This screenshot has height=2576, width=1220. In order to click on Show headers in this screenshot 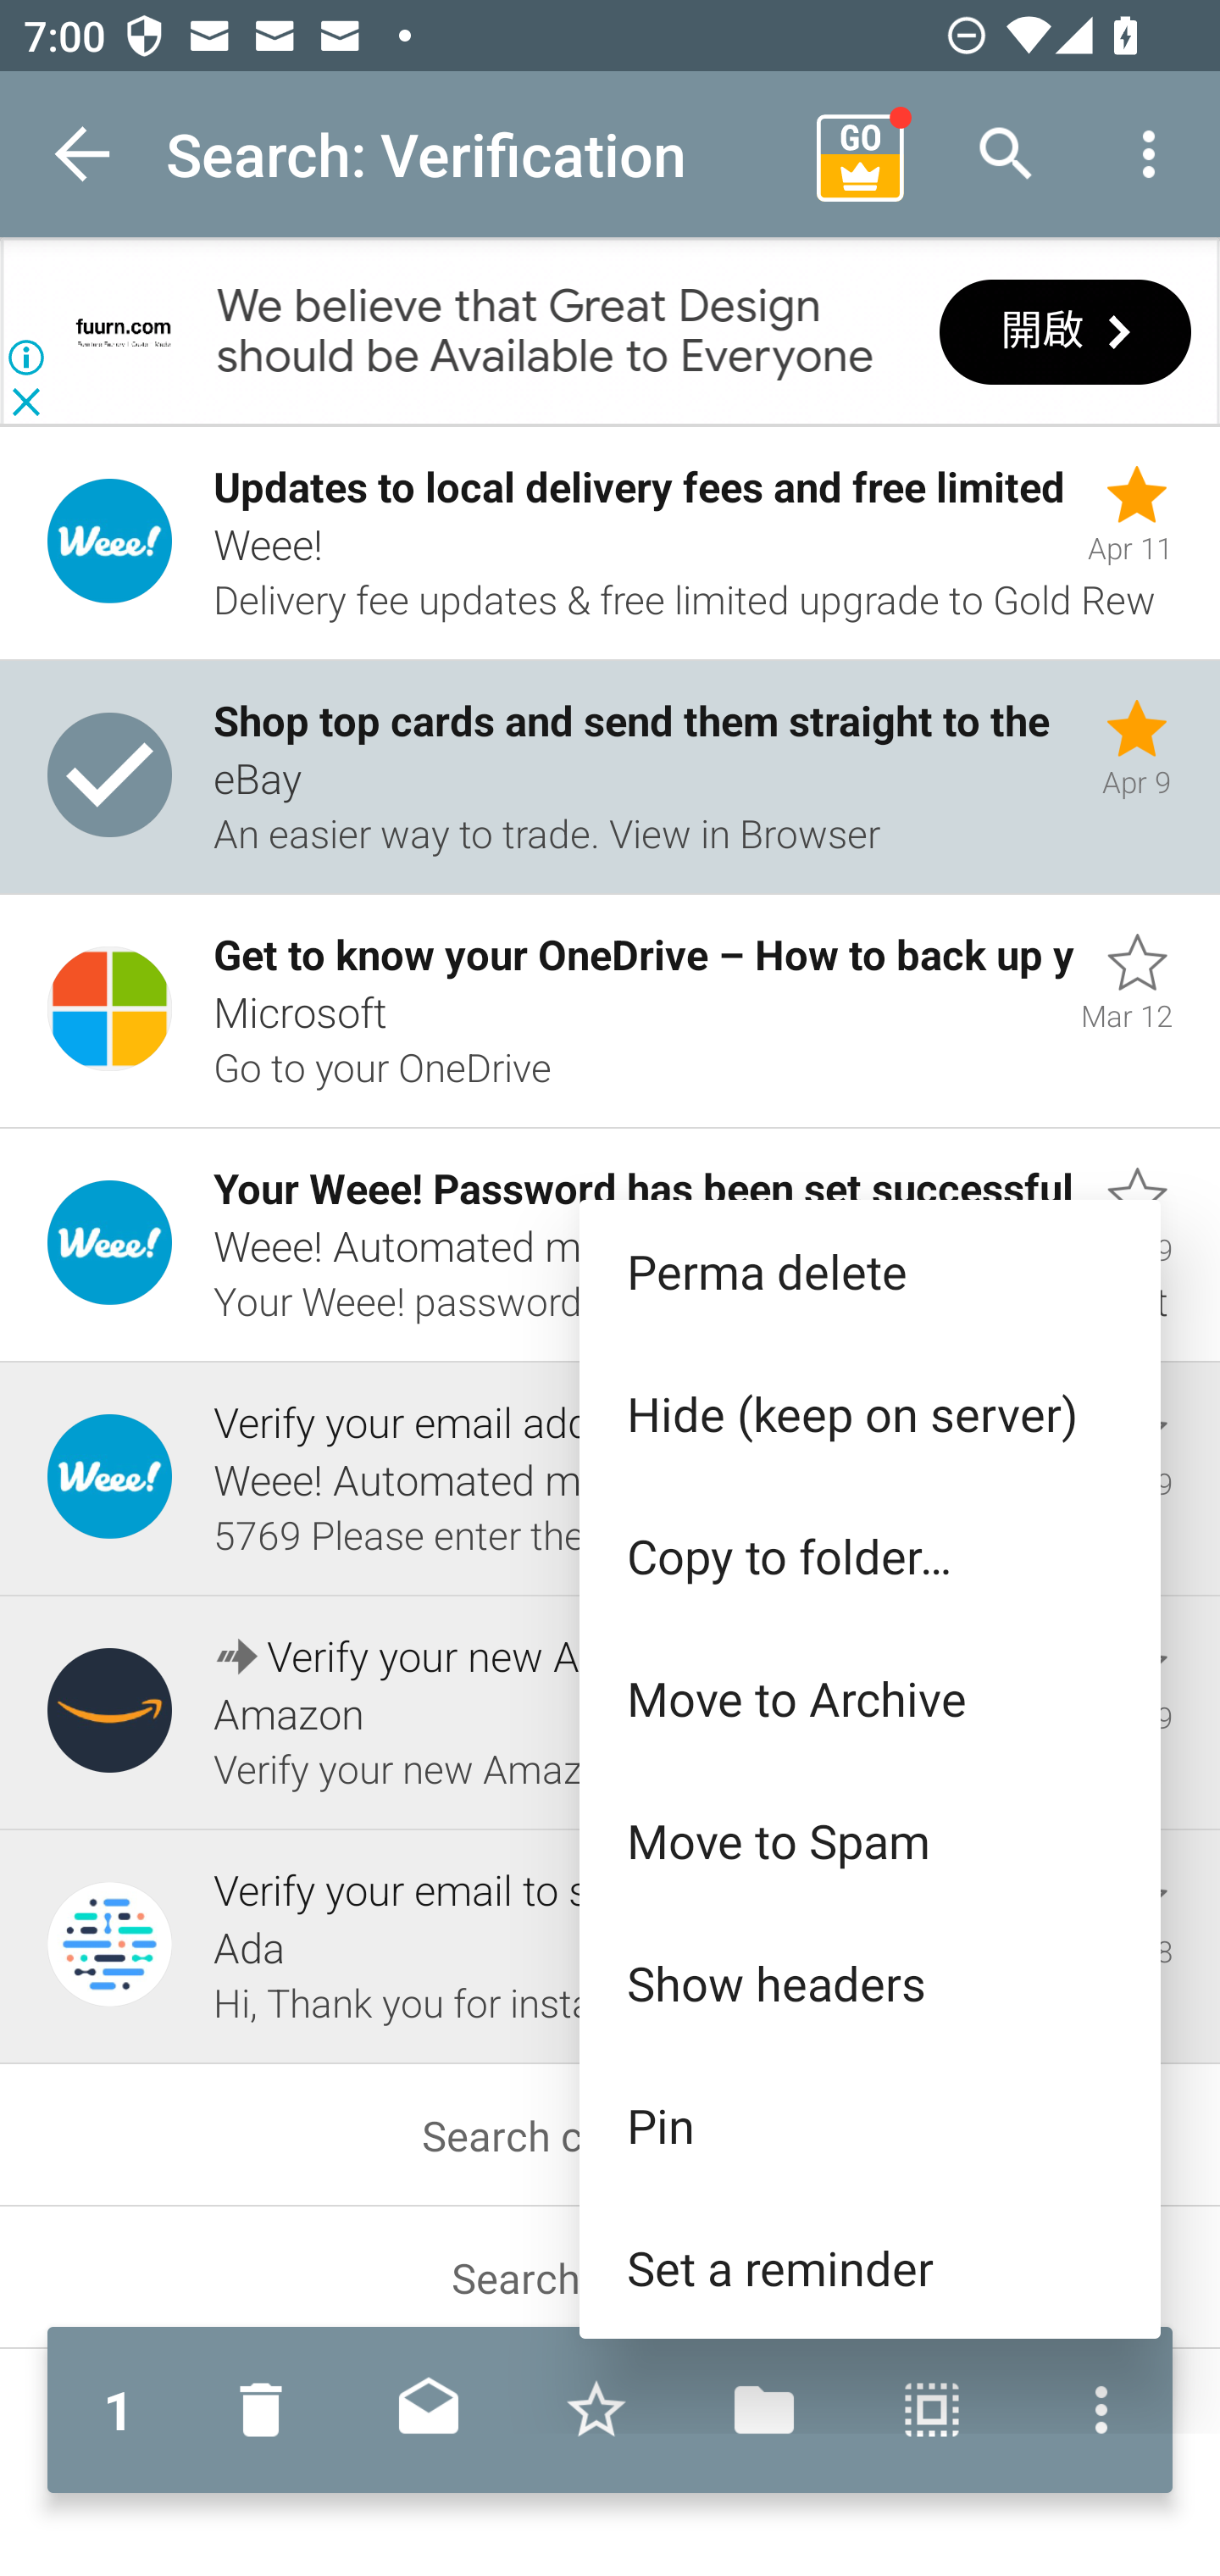, I will do `click(869, 1981)`.